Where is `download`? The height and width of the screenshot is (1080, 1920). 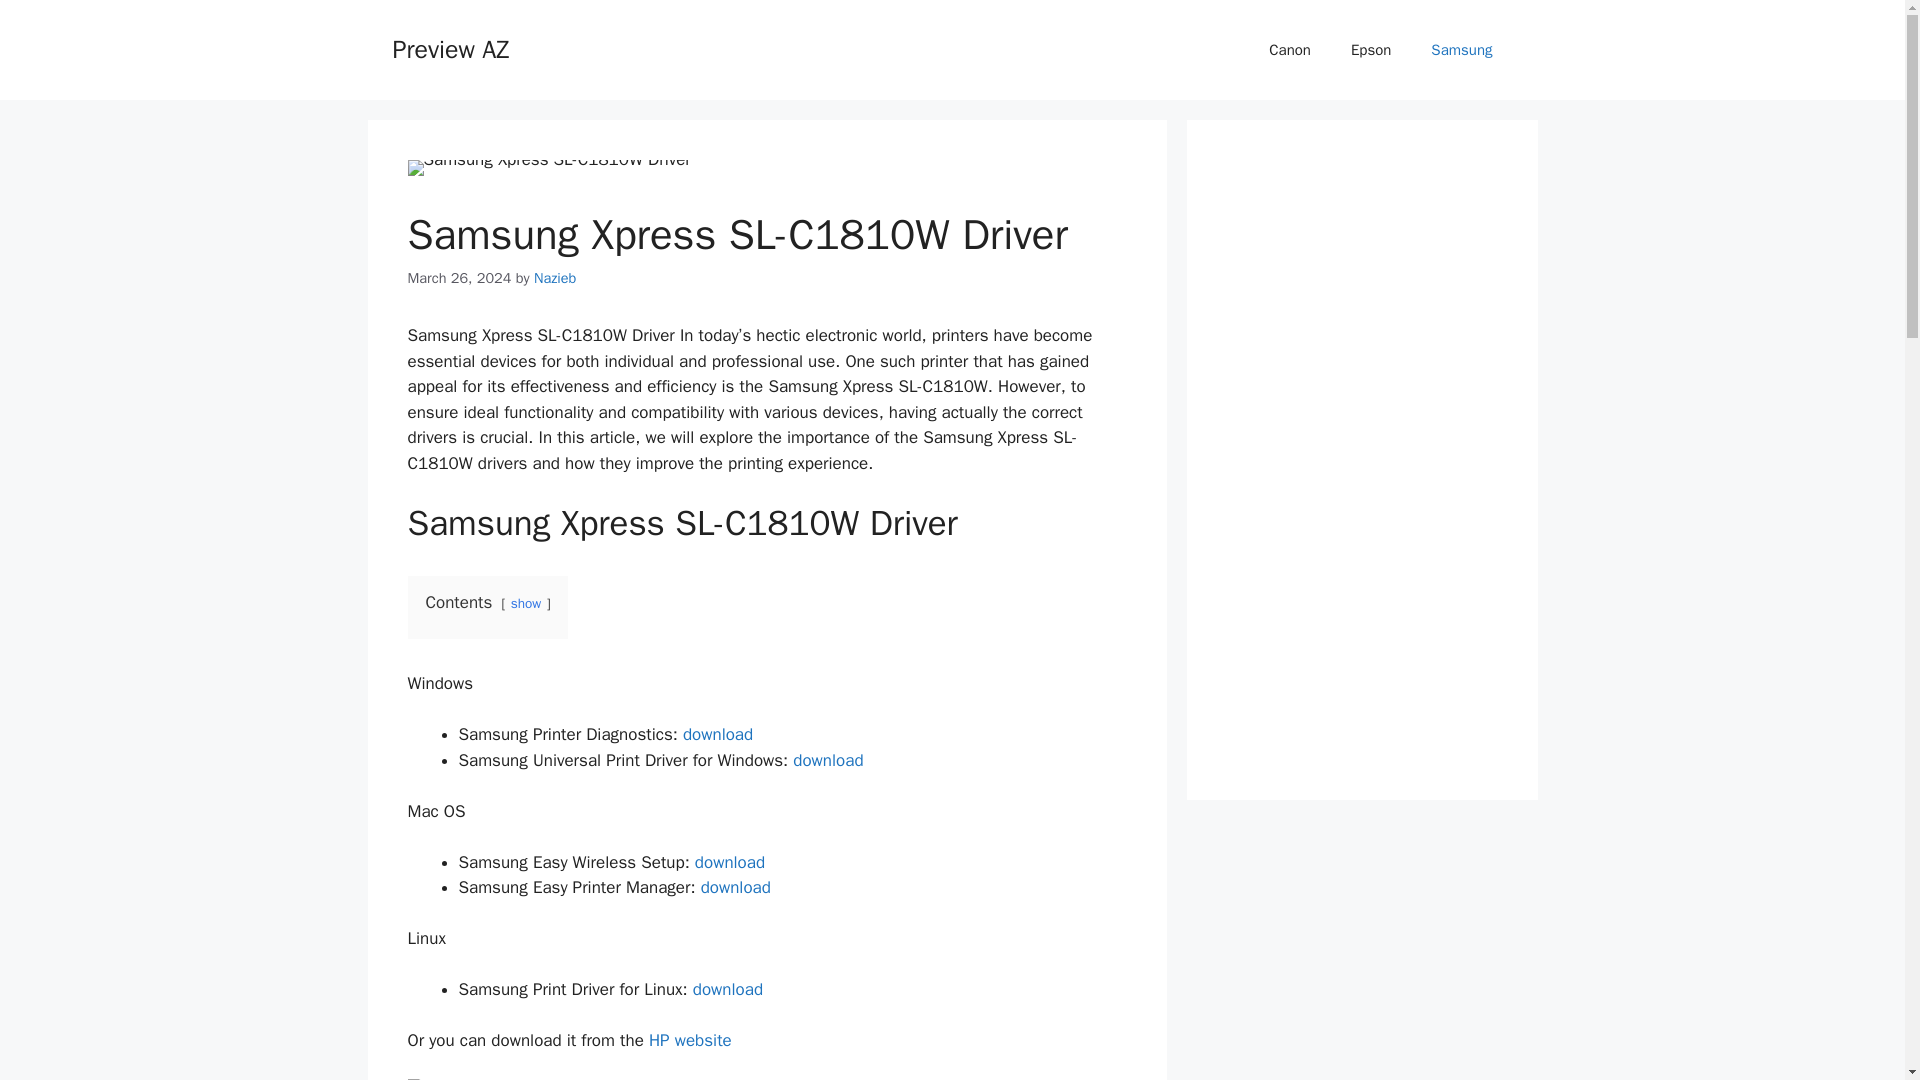 download is located at coordinates (827, 760).